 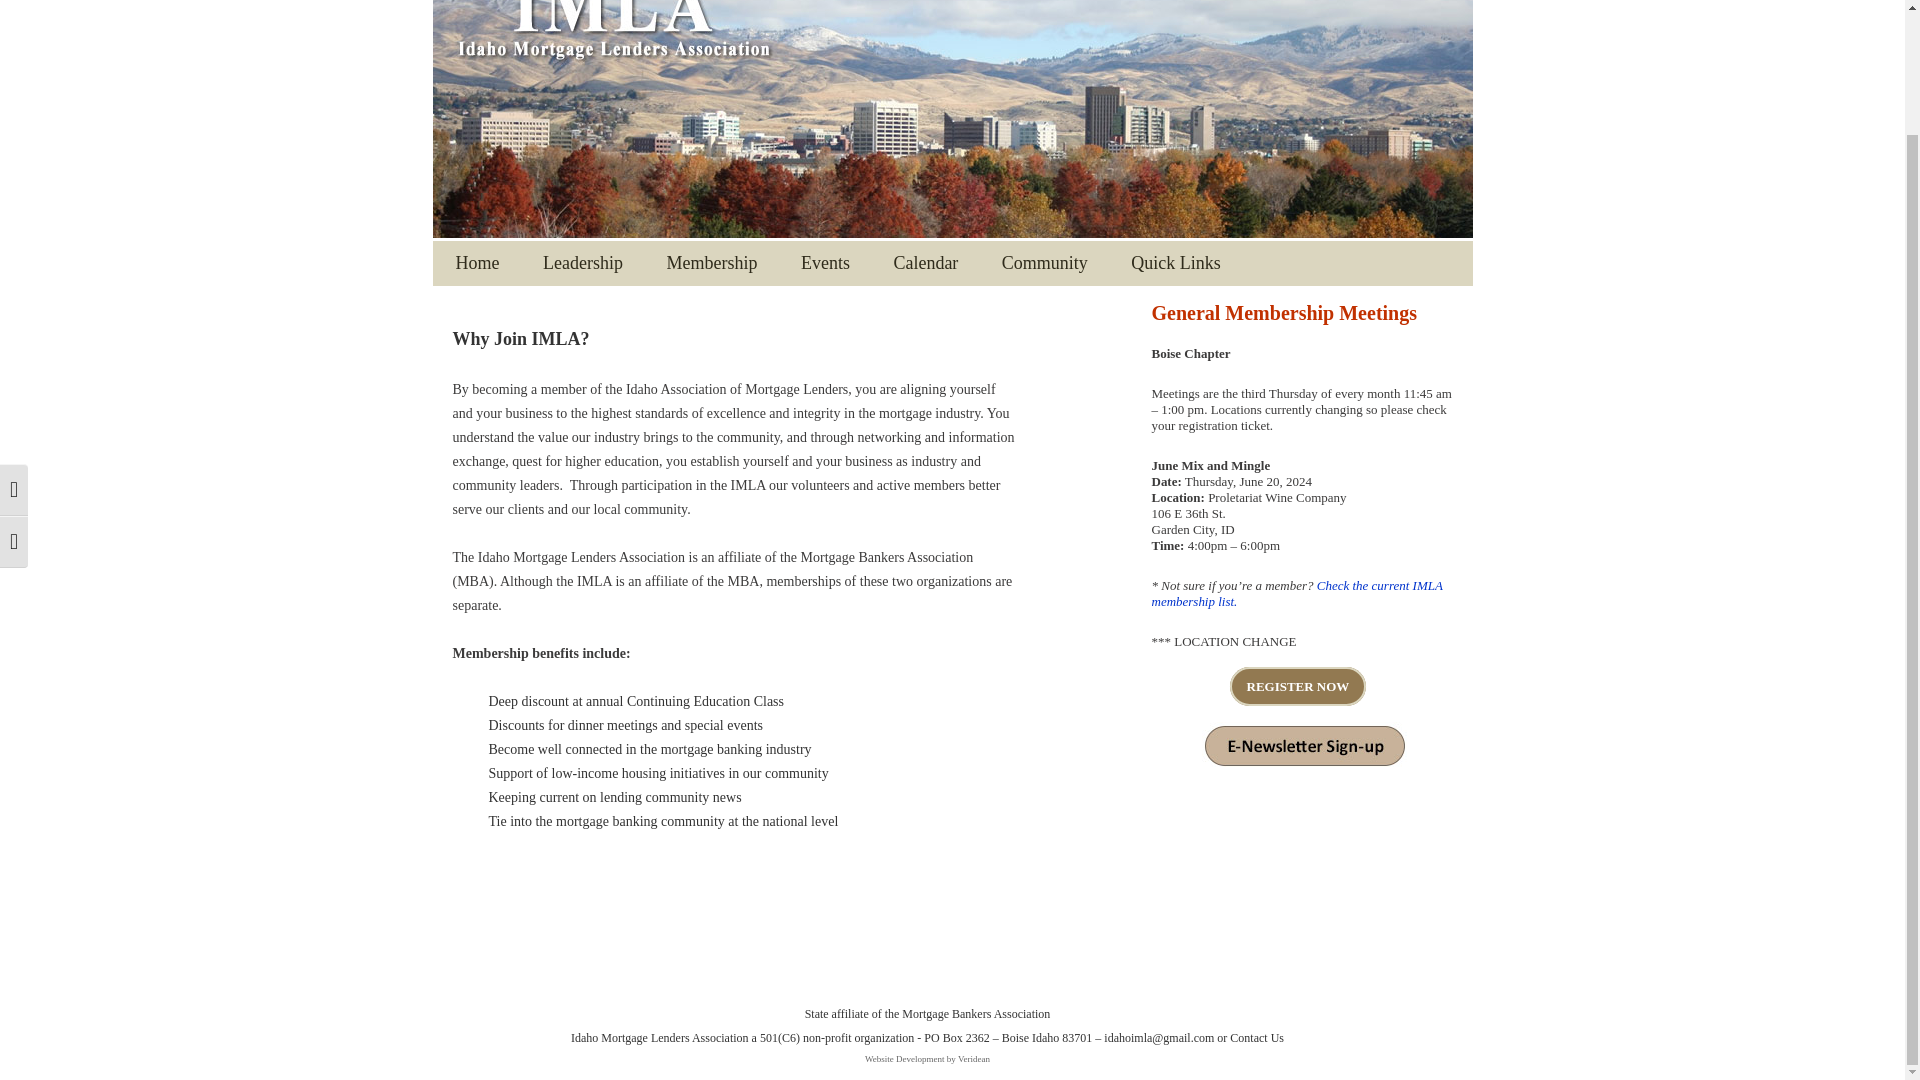 What do you see at coordinates (1298, 593) in the screenshot?
I see `Check the current IMLA membership list.` at bounding box center [1298, 593].